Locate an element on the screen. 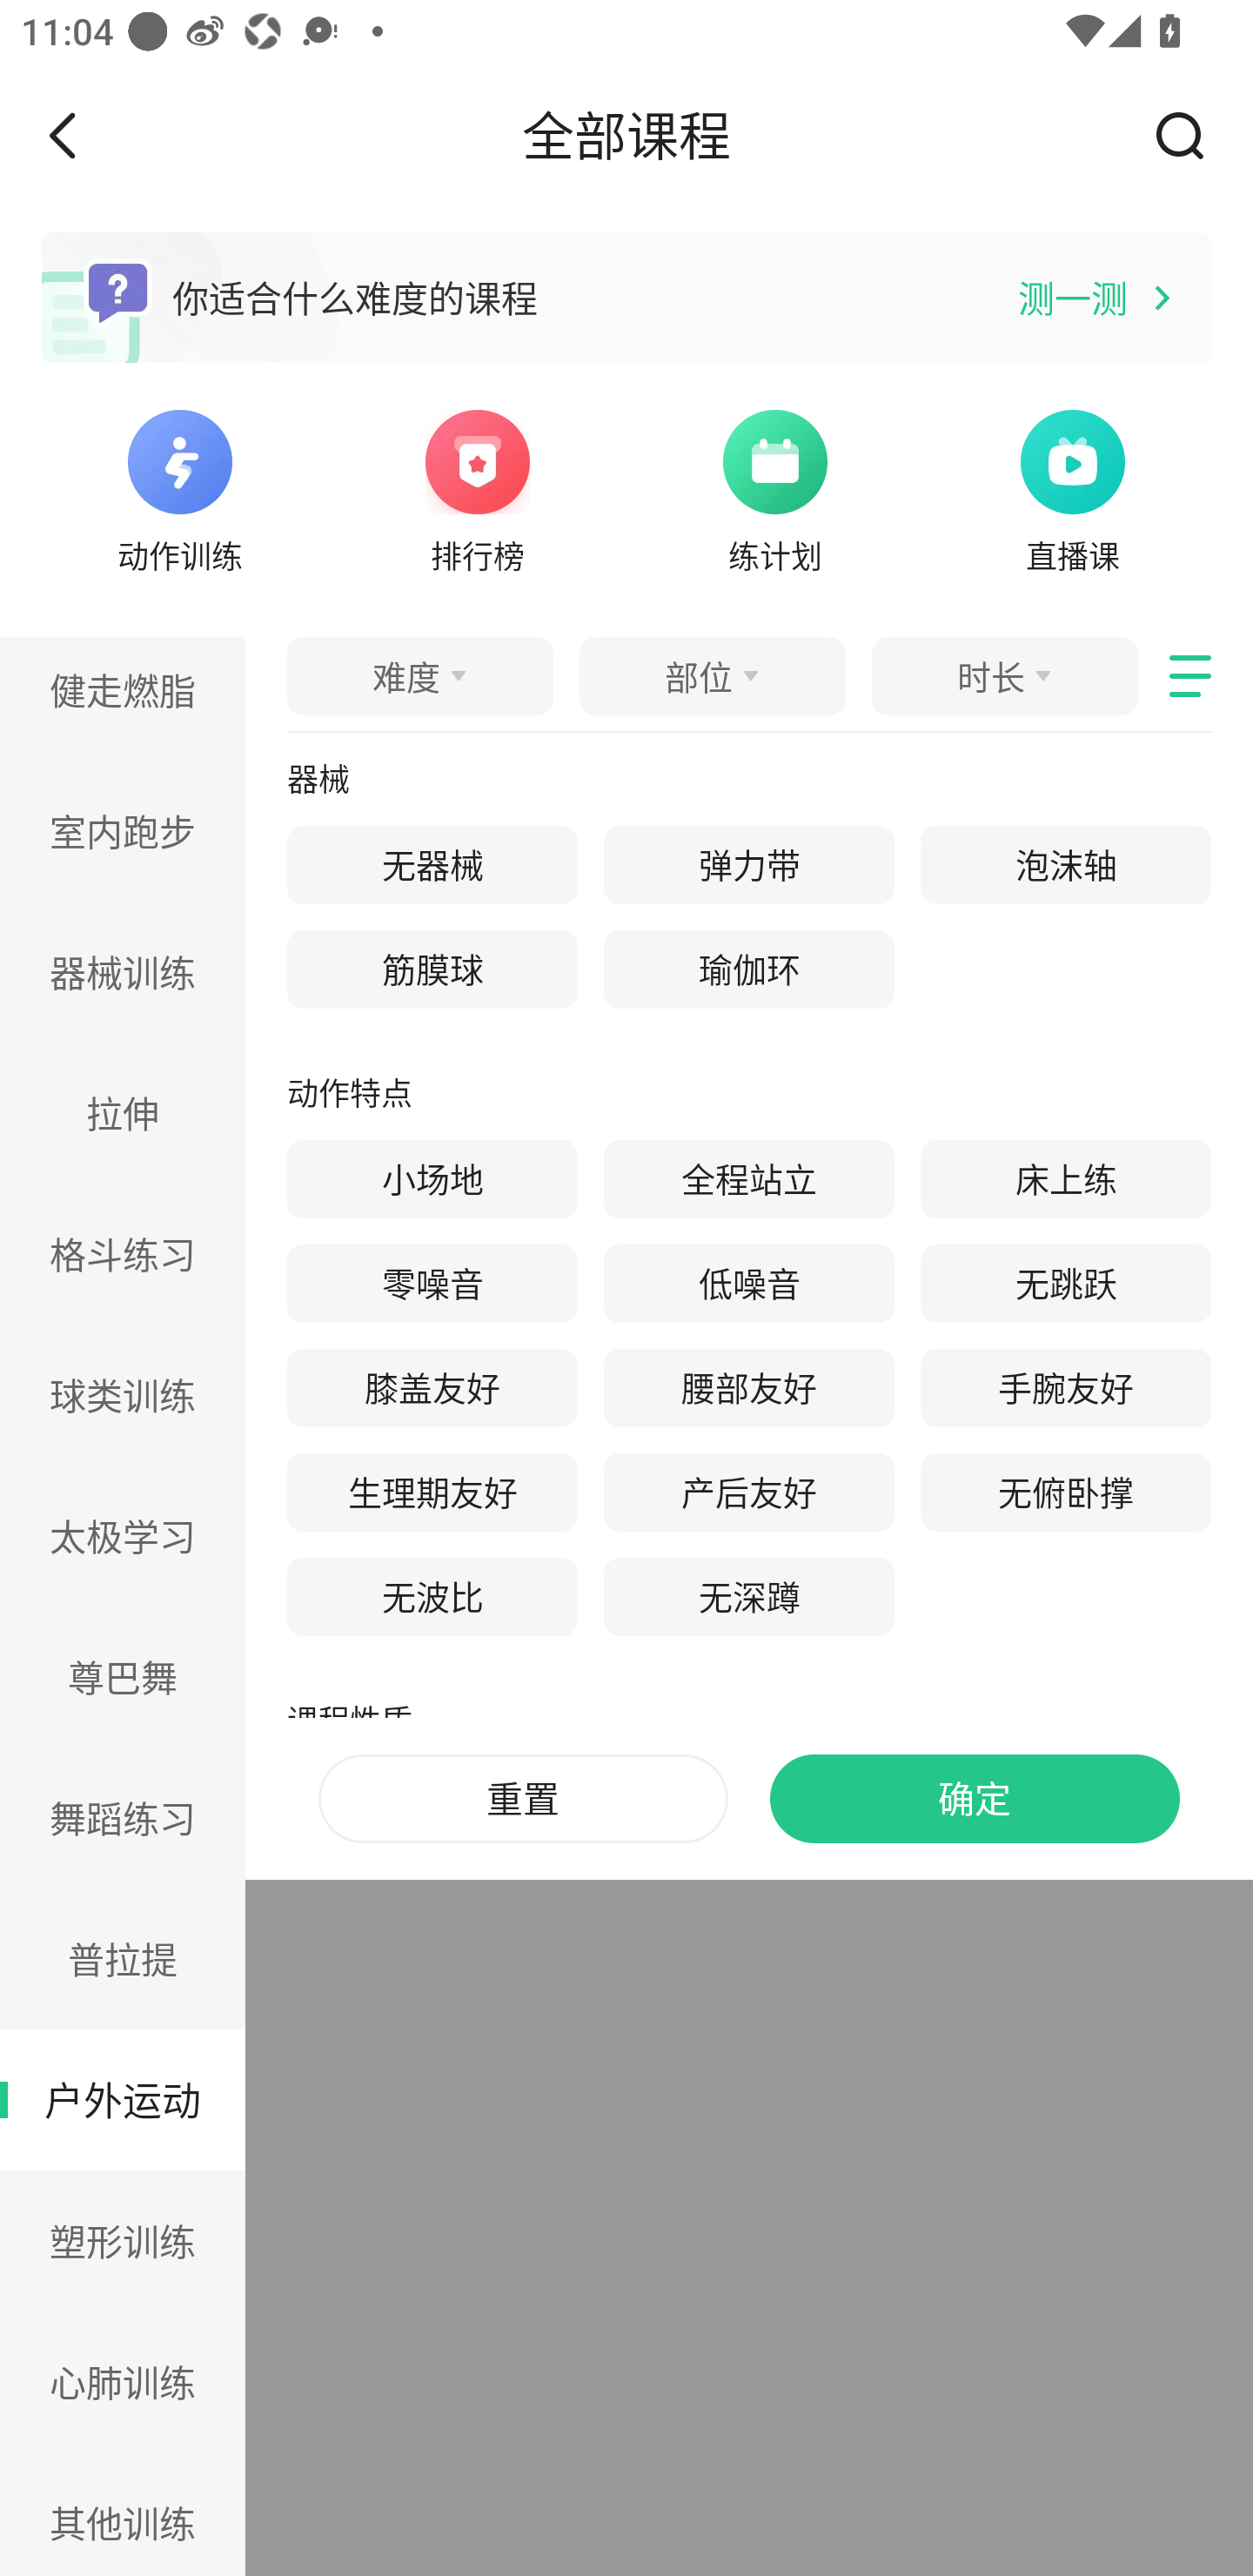 Image resolution: width=1253 pixels, height=2576 pixels. 直播课 is located at coordinates (1073, 487).